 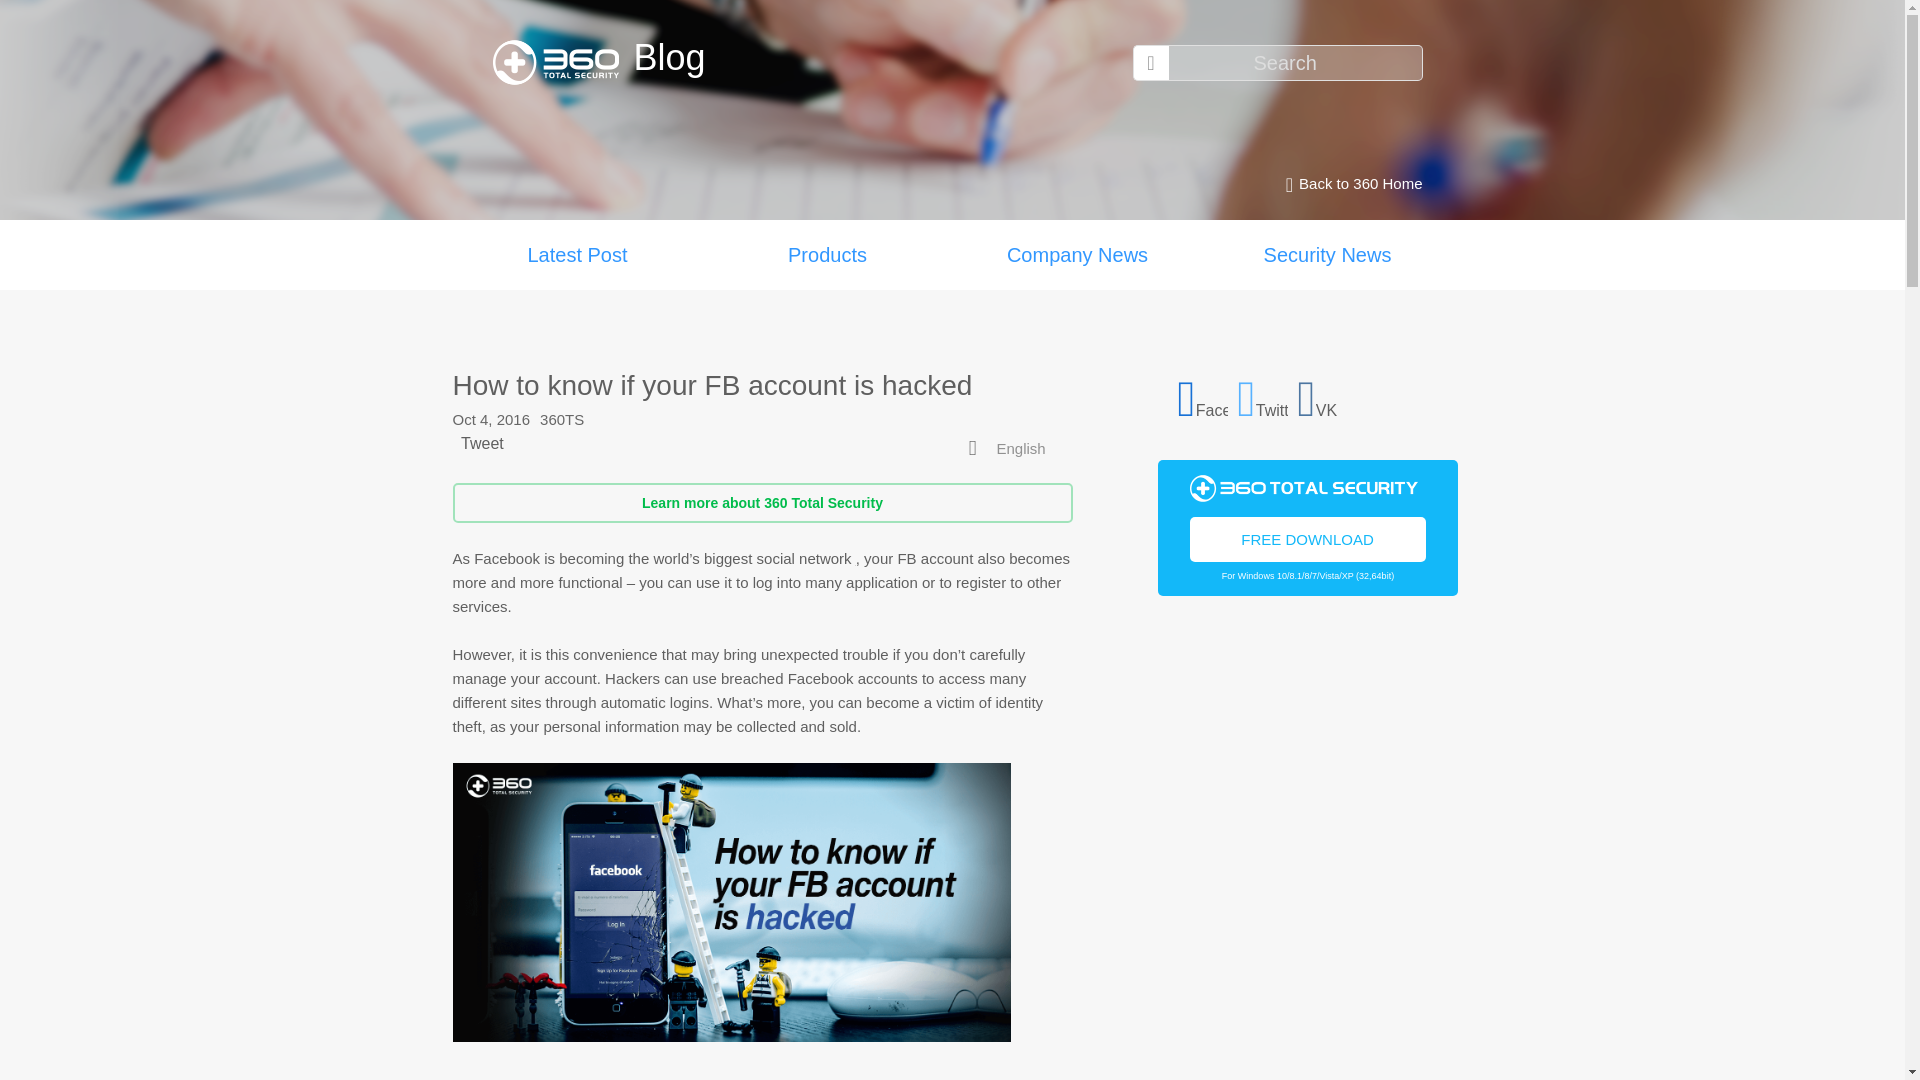 What do you see at coordinates (1307, 858) in the screenshot?
I see `Advertisement` at bounding box center [1307, 858].